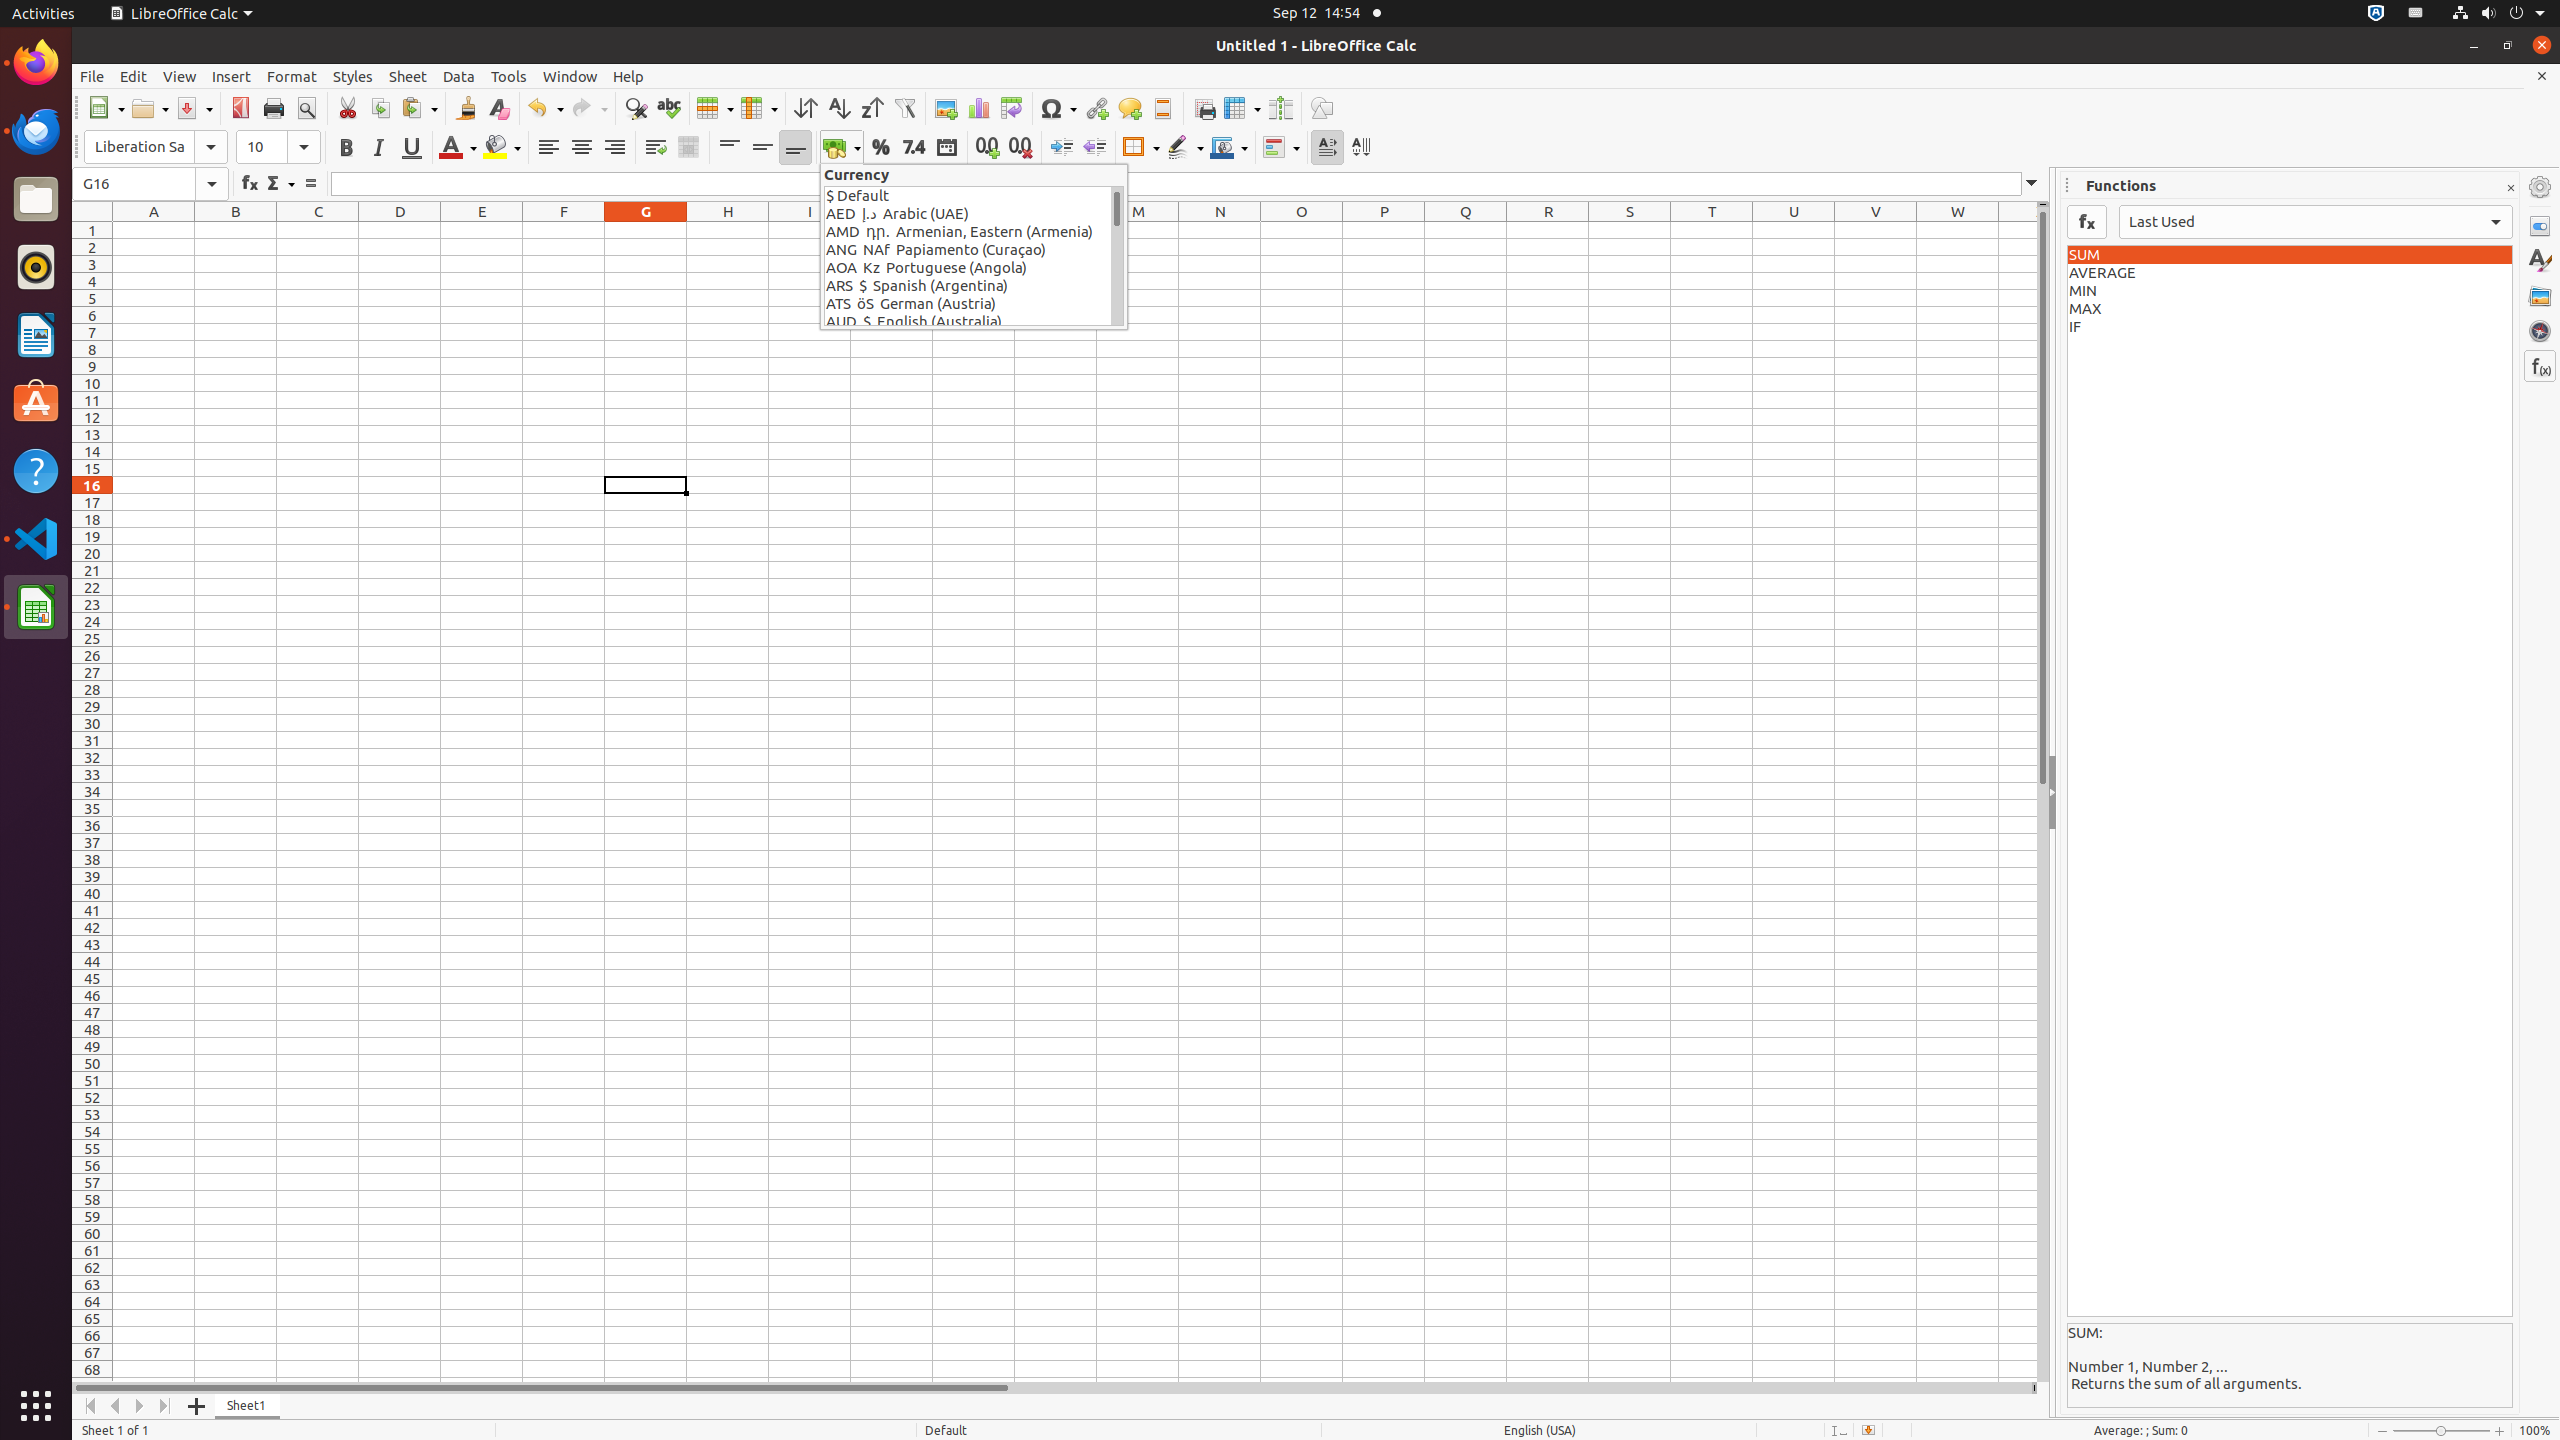 The width and height of the screenshot is (2560, 1440). Describe the element at coordinates (181, 14) in the screenshot. I see `LibreOffice Calc` at that location.